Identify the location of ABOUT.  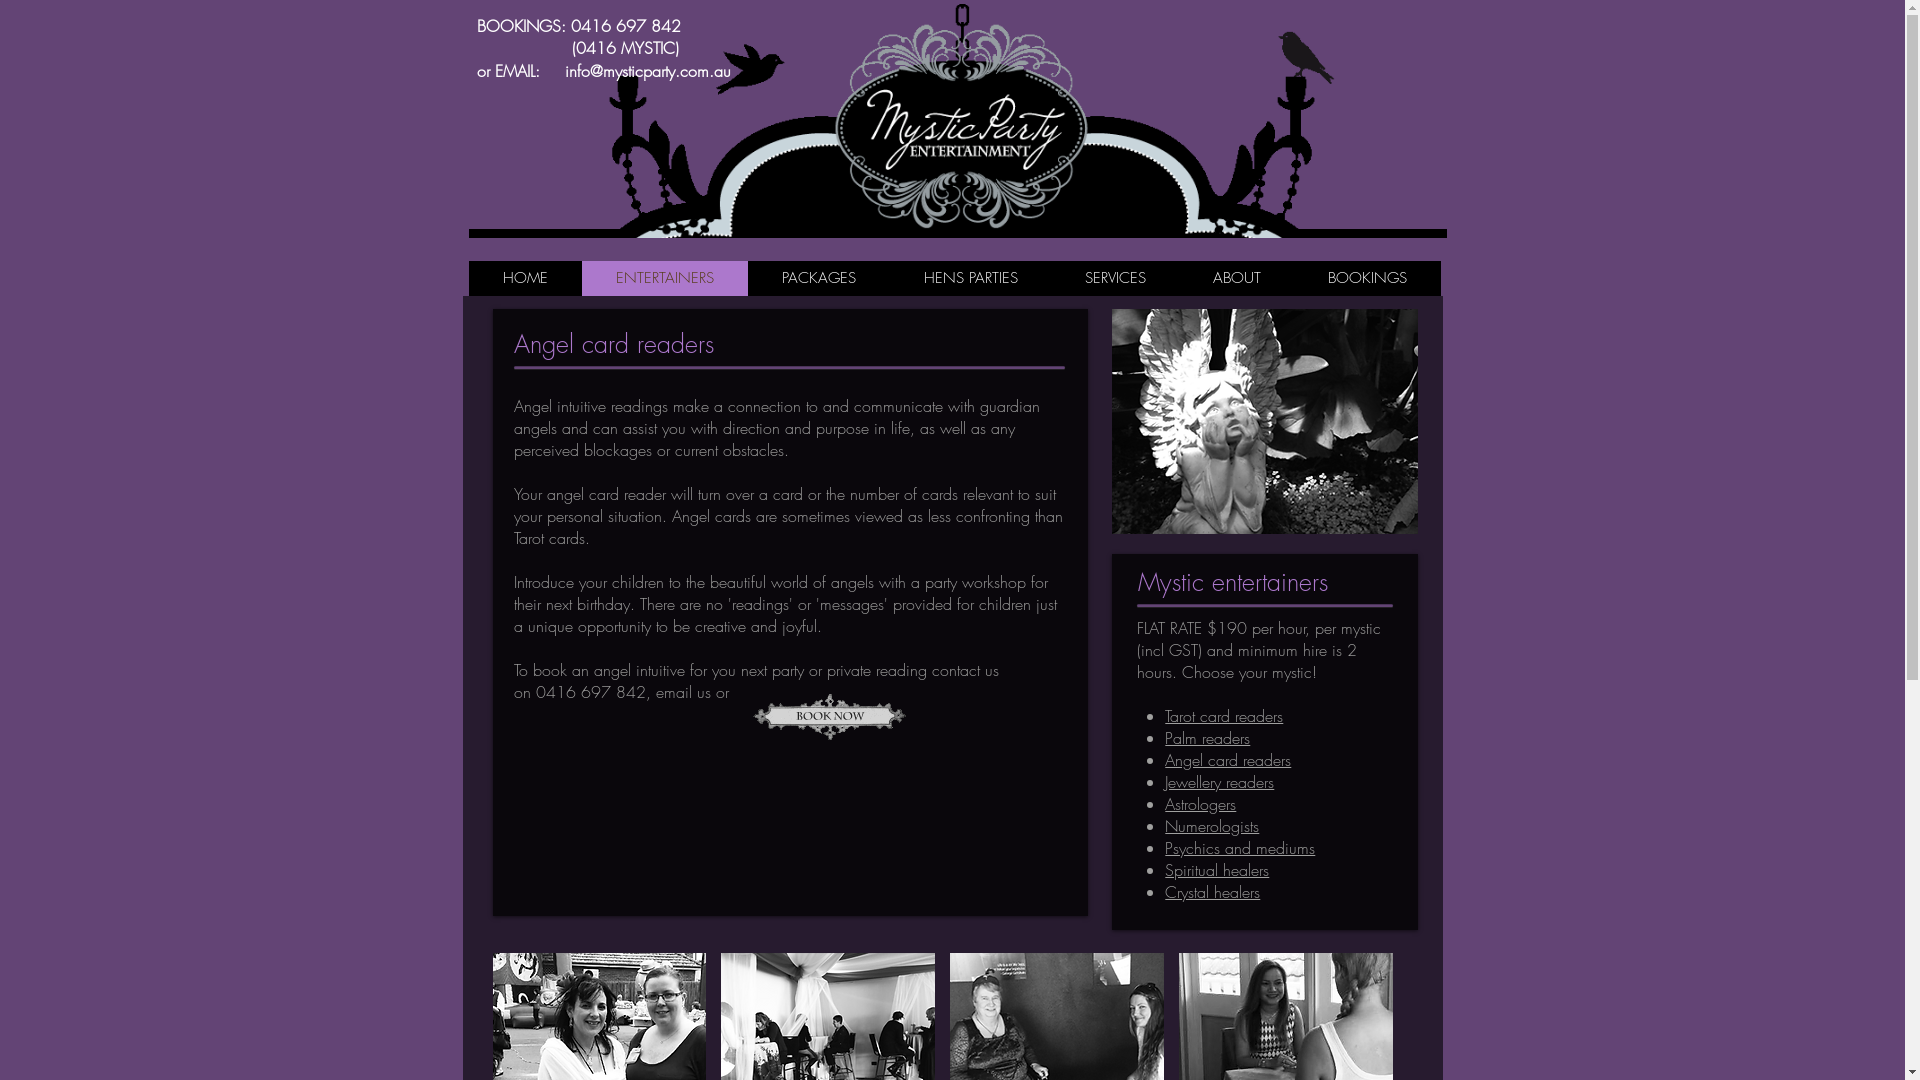
(1238, 278).